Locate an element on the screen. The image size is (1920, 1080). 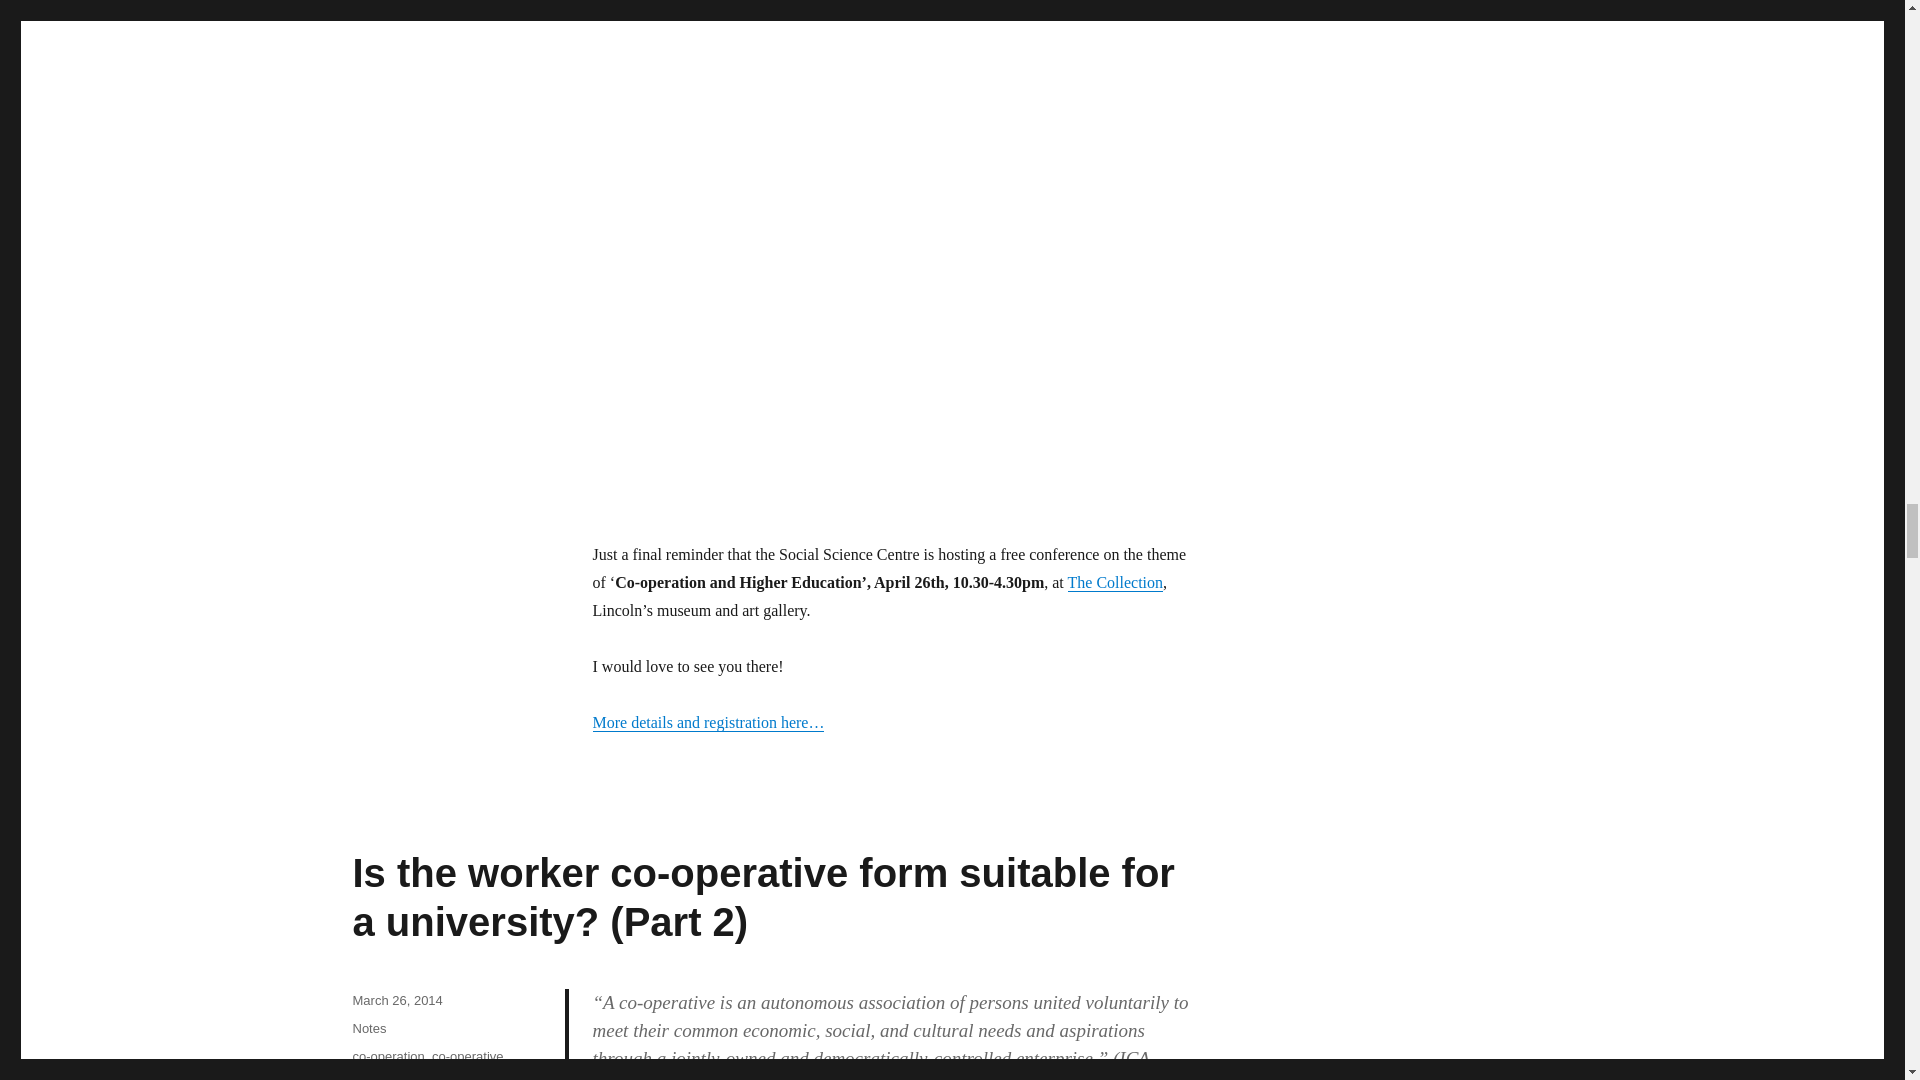
The Collection and Usher Gallery is located at coordinates (1115, 582).